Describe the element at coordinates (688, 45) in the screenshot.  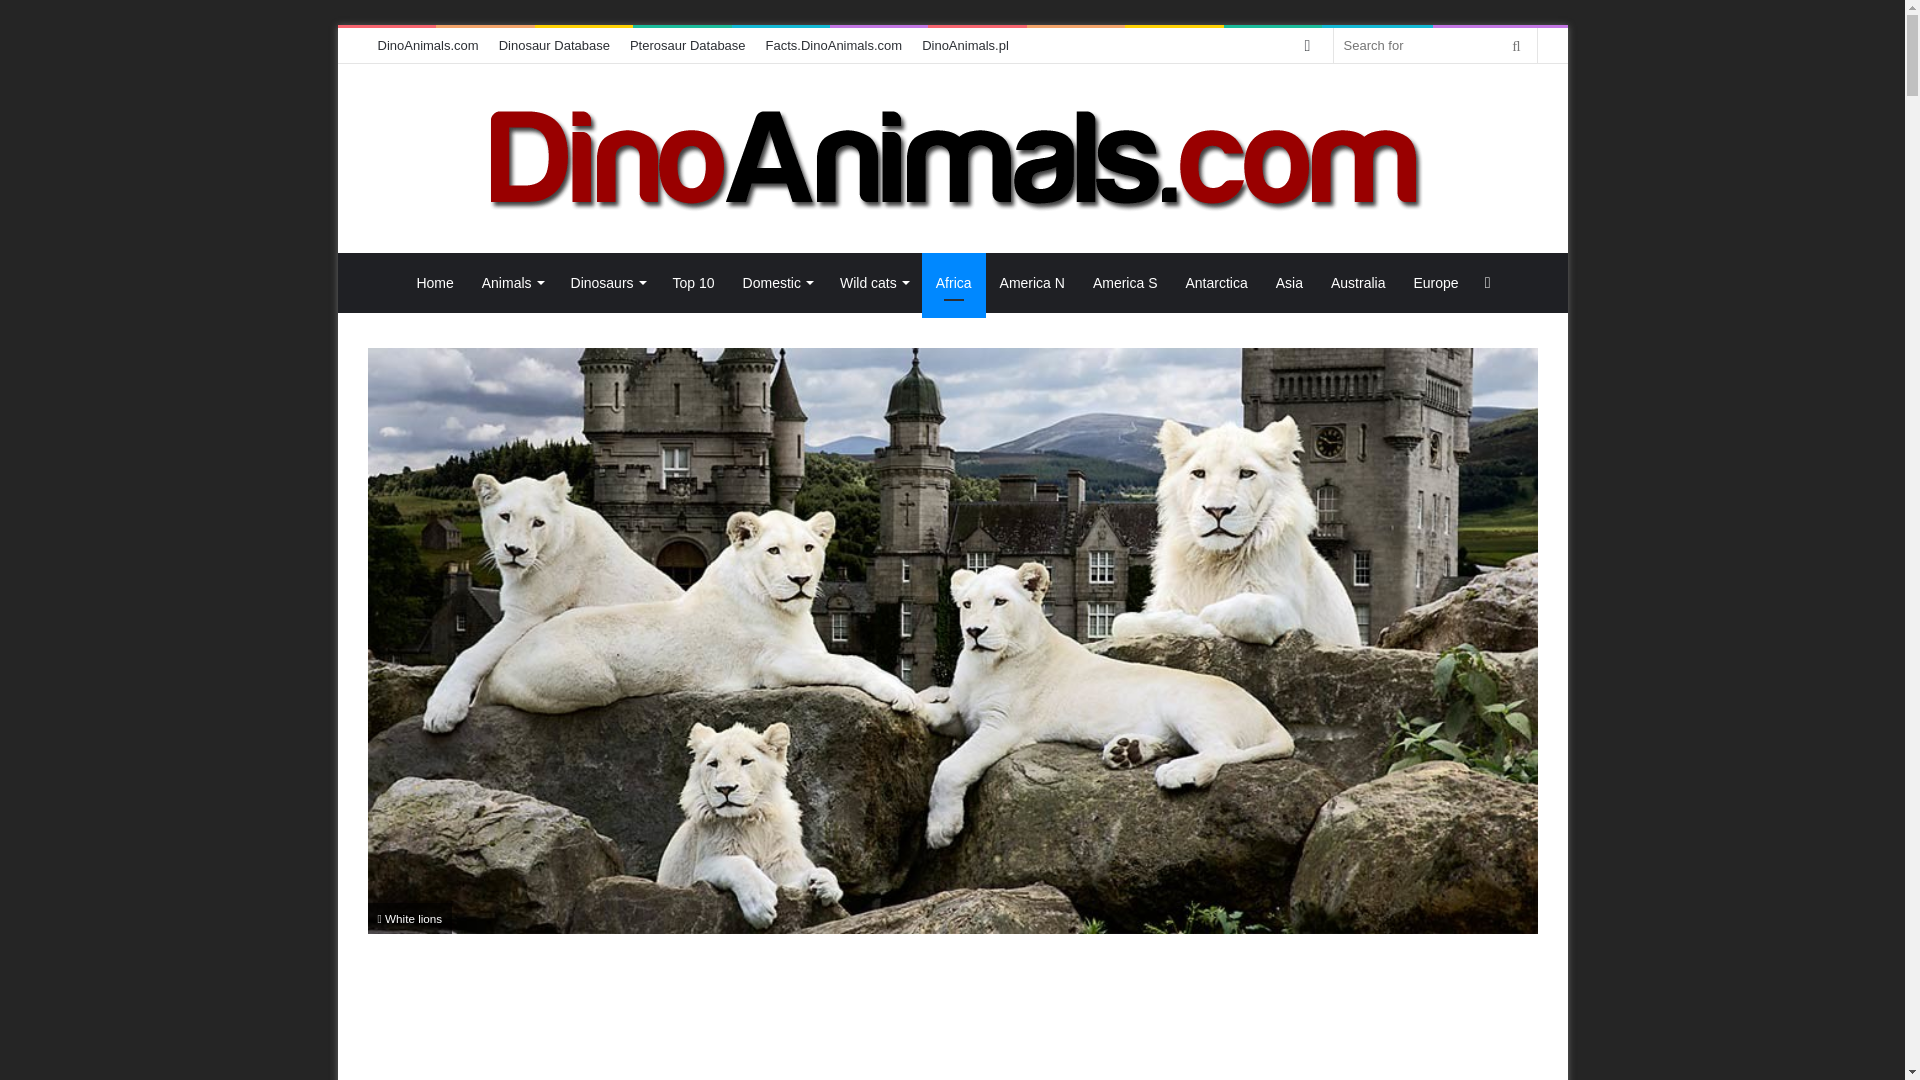
I see `Pterosaur Database` at that location.